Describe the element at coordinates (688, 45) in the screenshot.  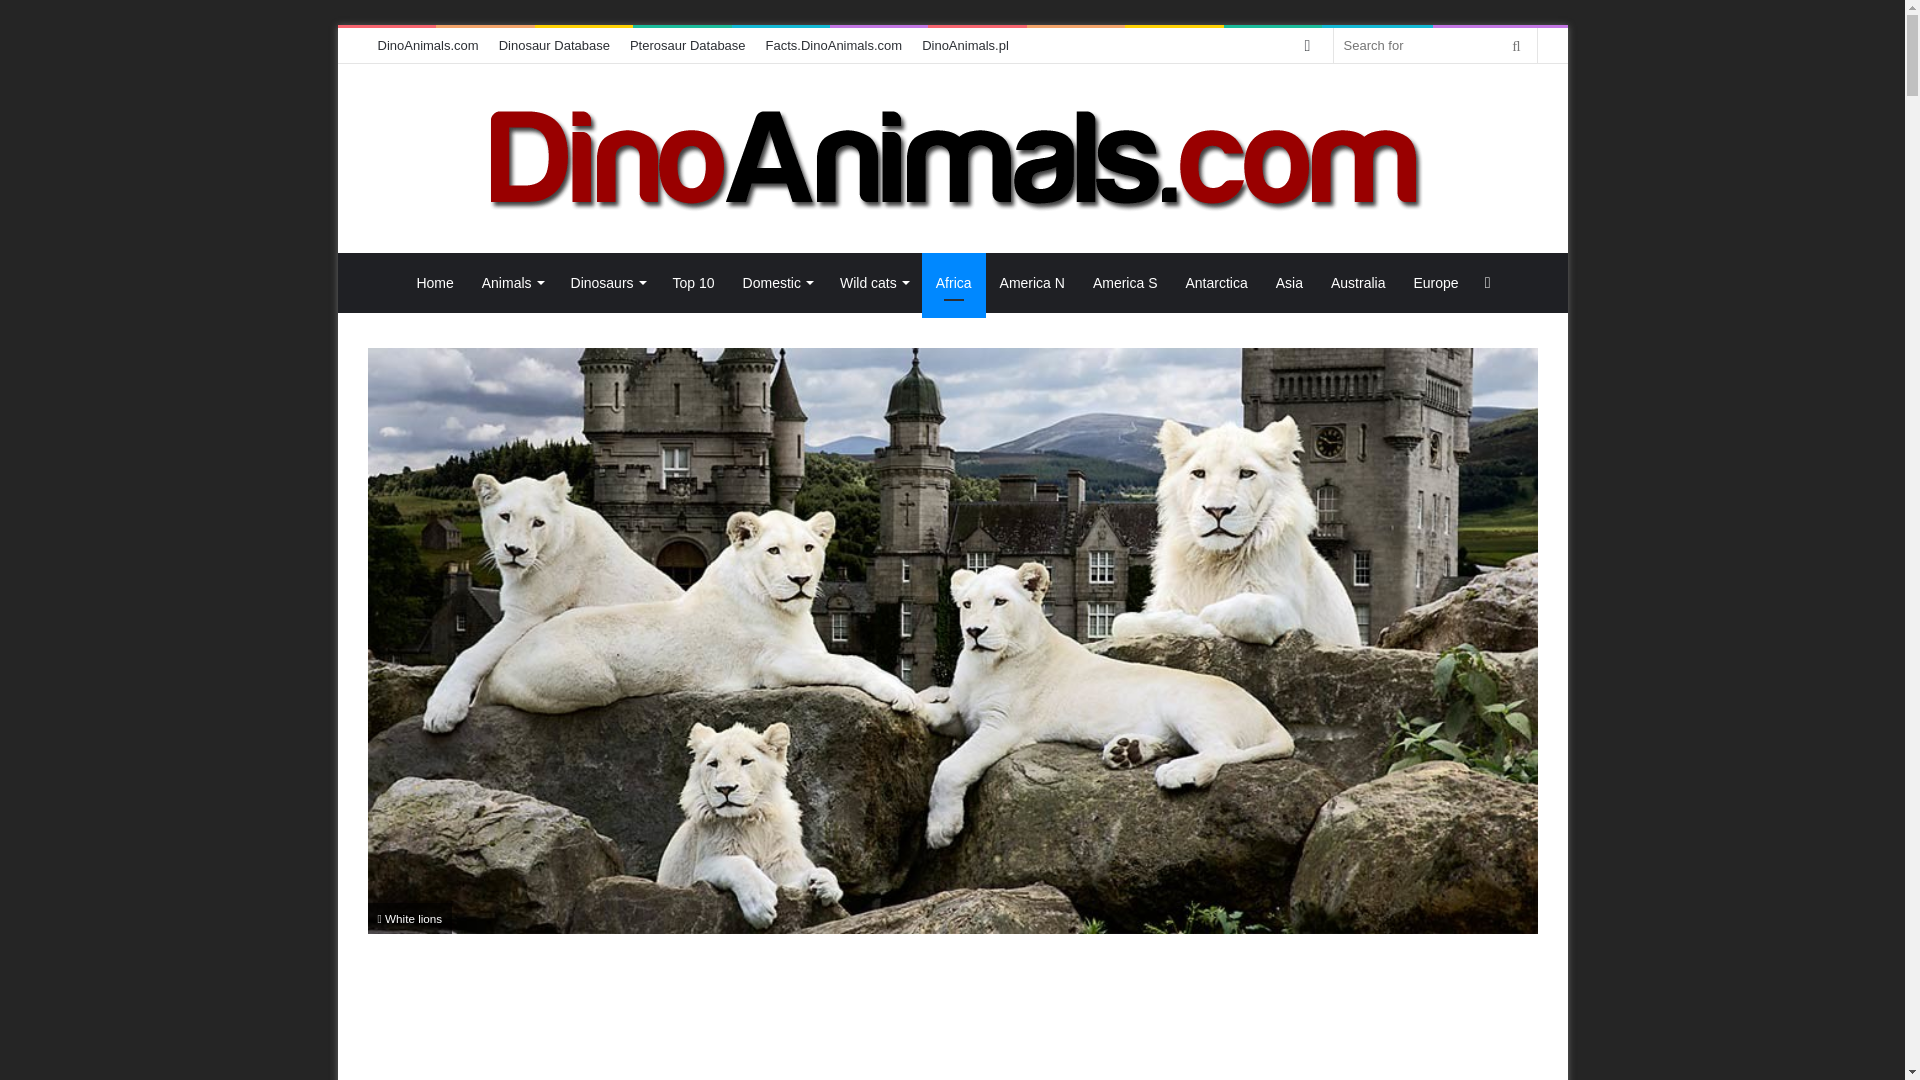
I see `Pterosaur Database` at that location.